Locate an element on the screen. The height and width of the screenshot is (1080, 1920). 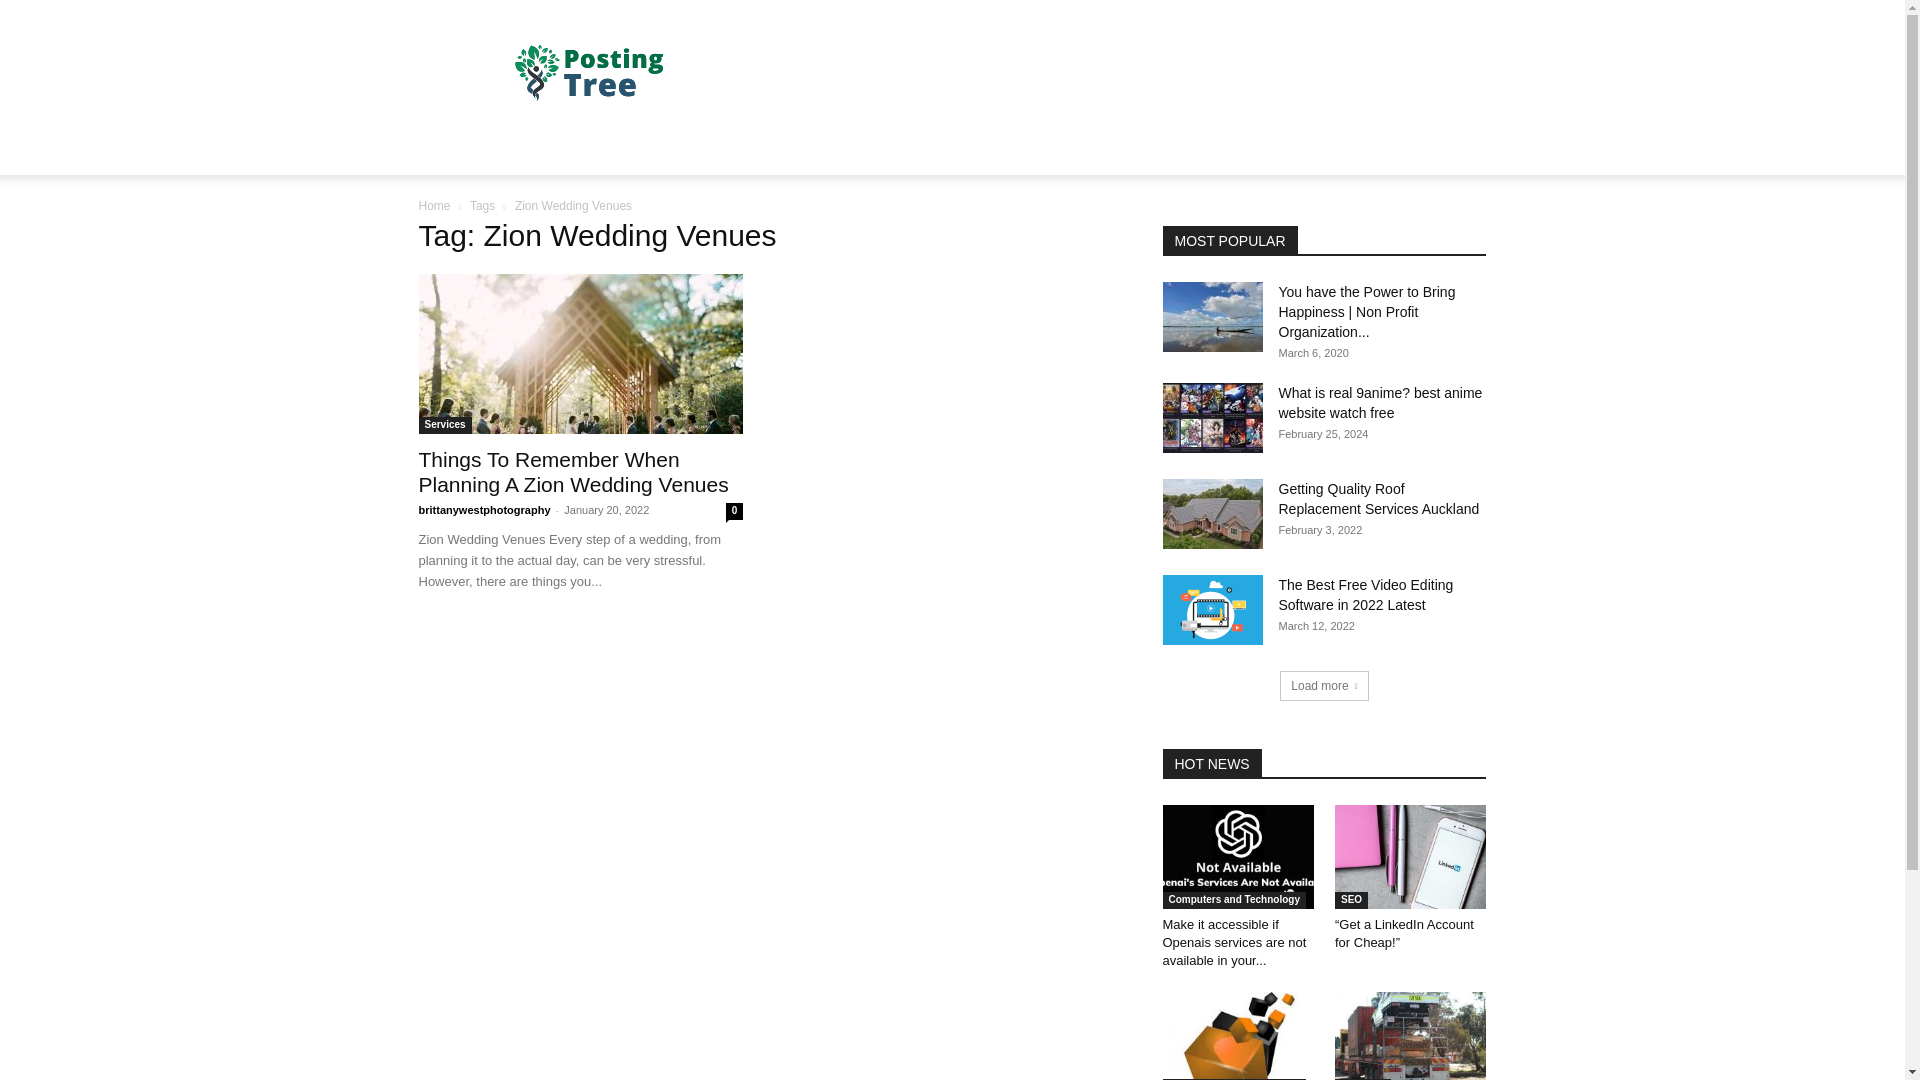
TECHNOLOGY is located at coordinates (735, 150).